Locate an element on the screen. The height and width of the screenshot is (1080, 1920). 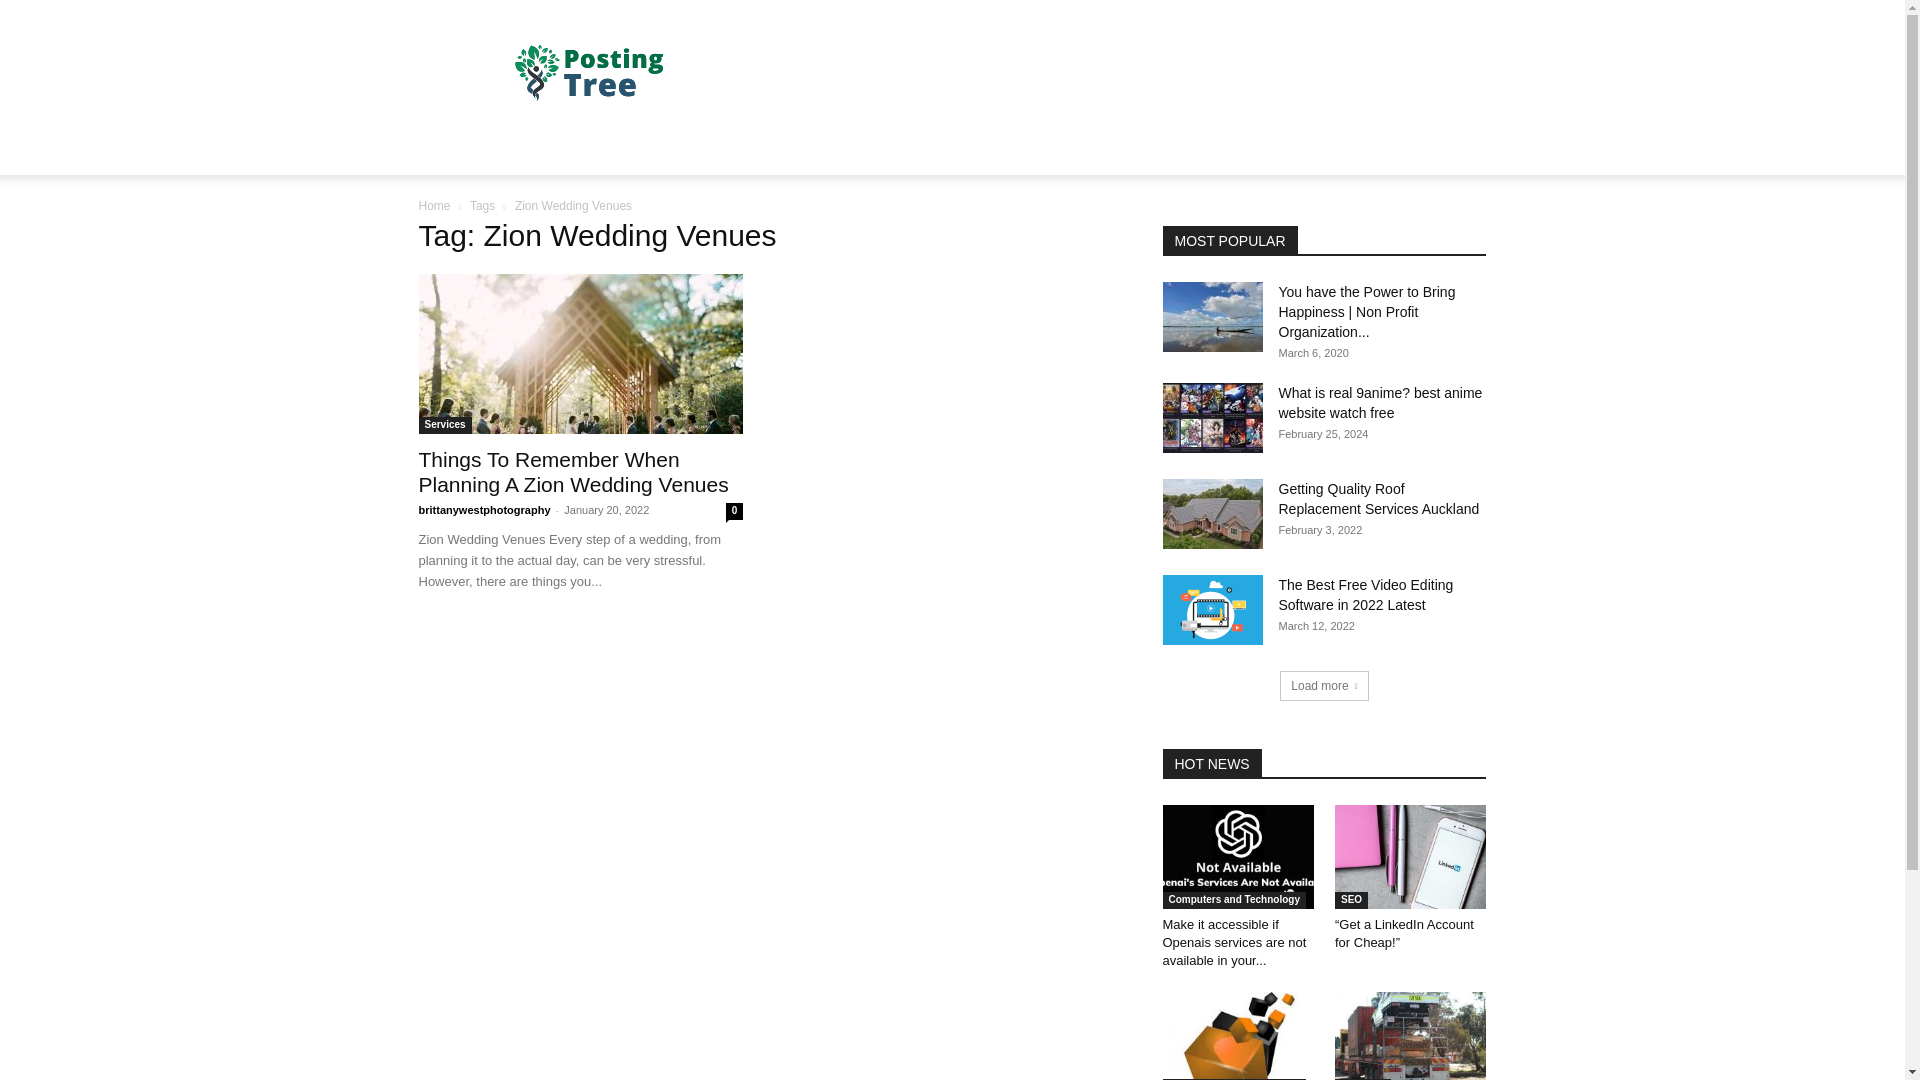
TECHNOLOGY is located at coordinates (735, 150).